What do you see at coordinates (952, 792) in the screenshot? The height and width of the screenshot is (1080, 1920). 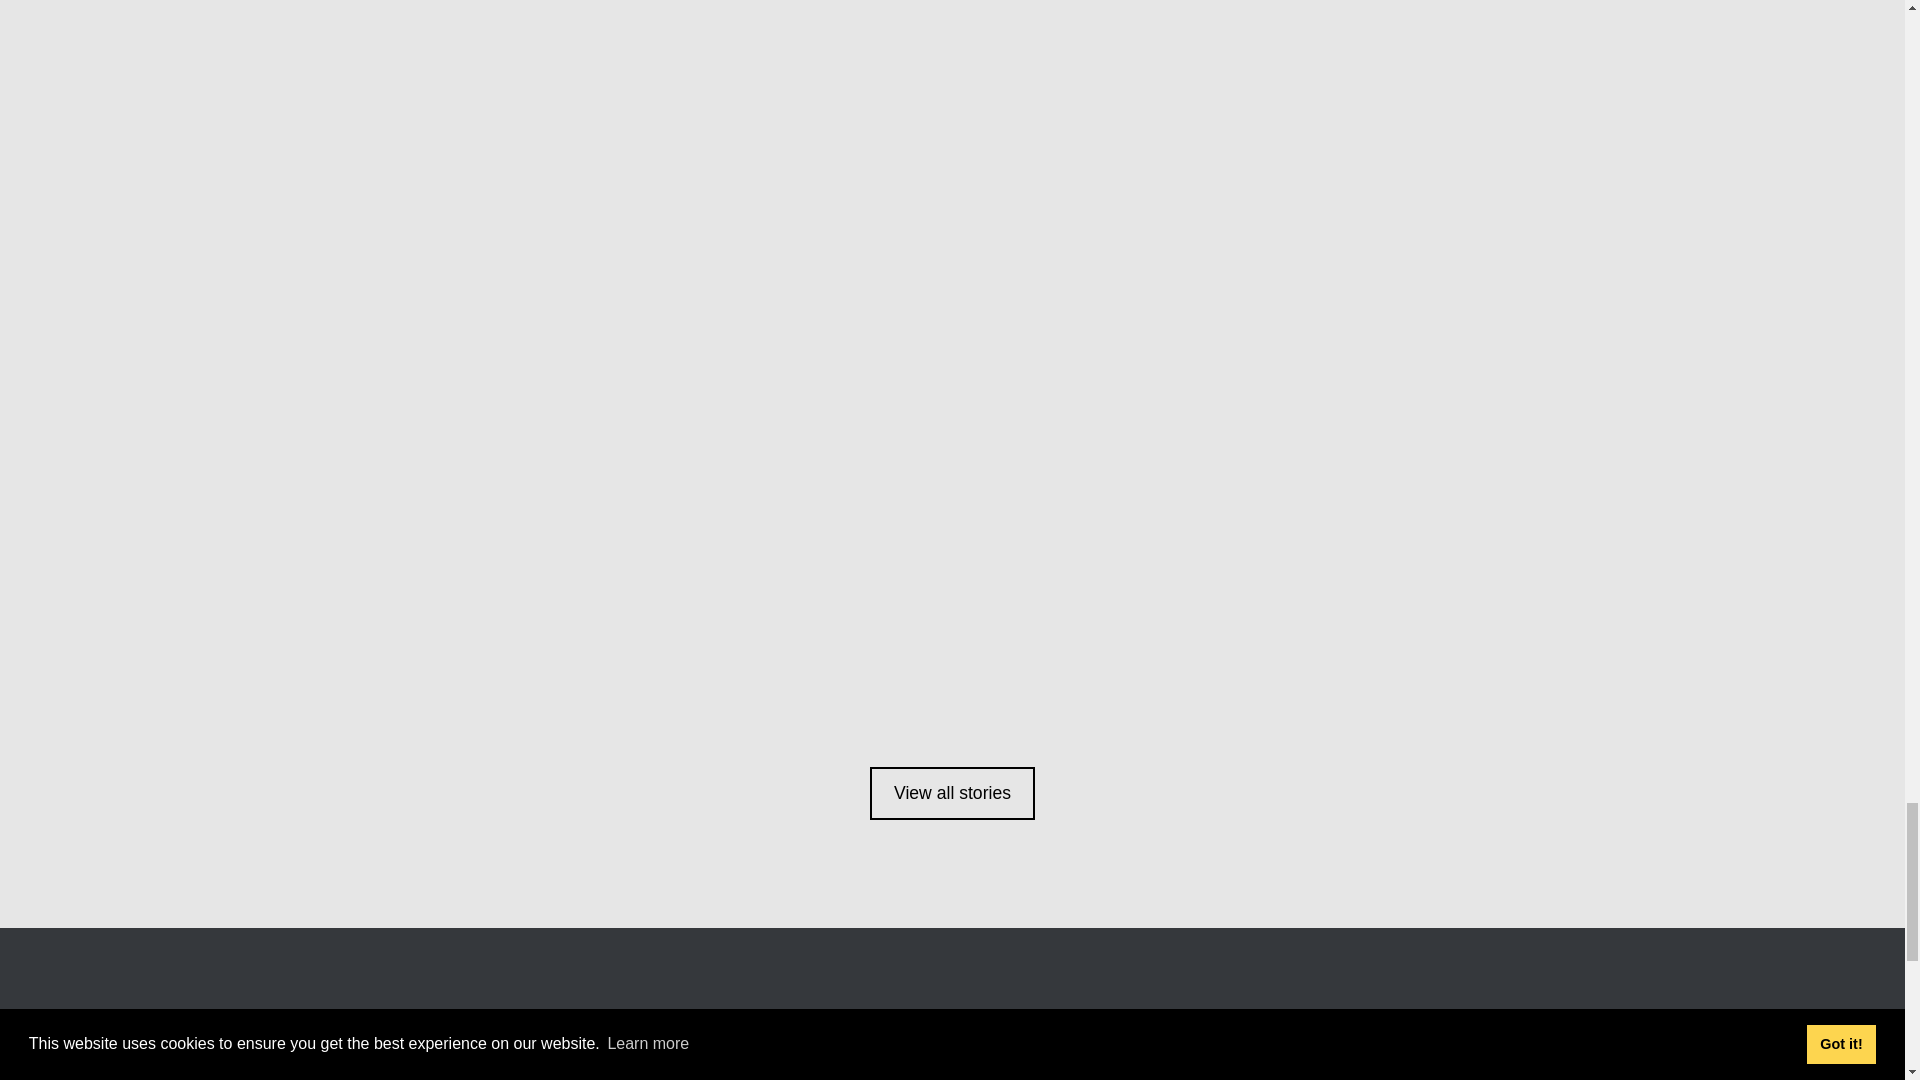 I see `View all stories` at bounding box center [952, 792].